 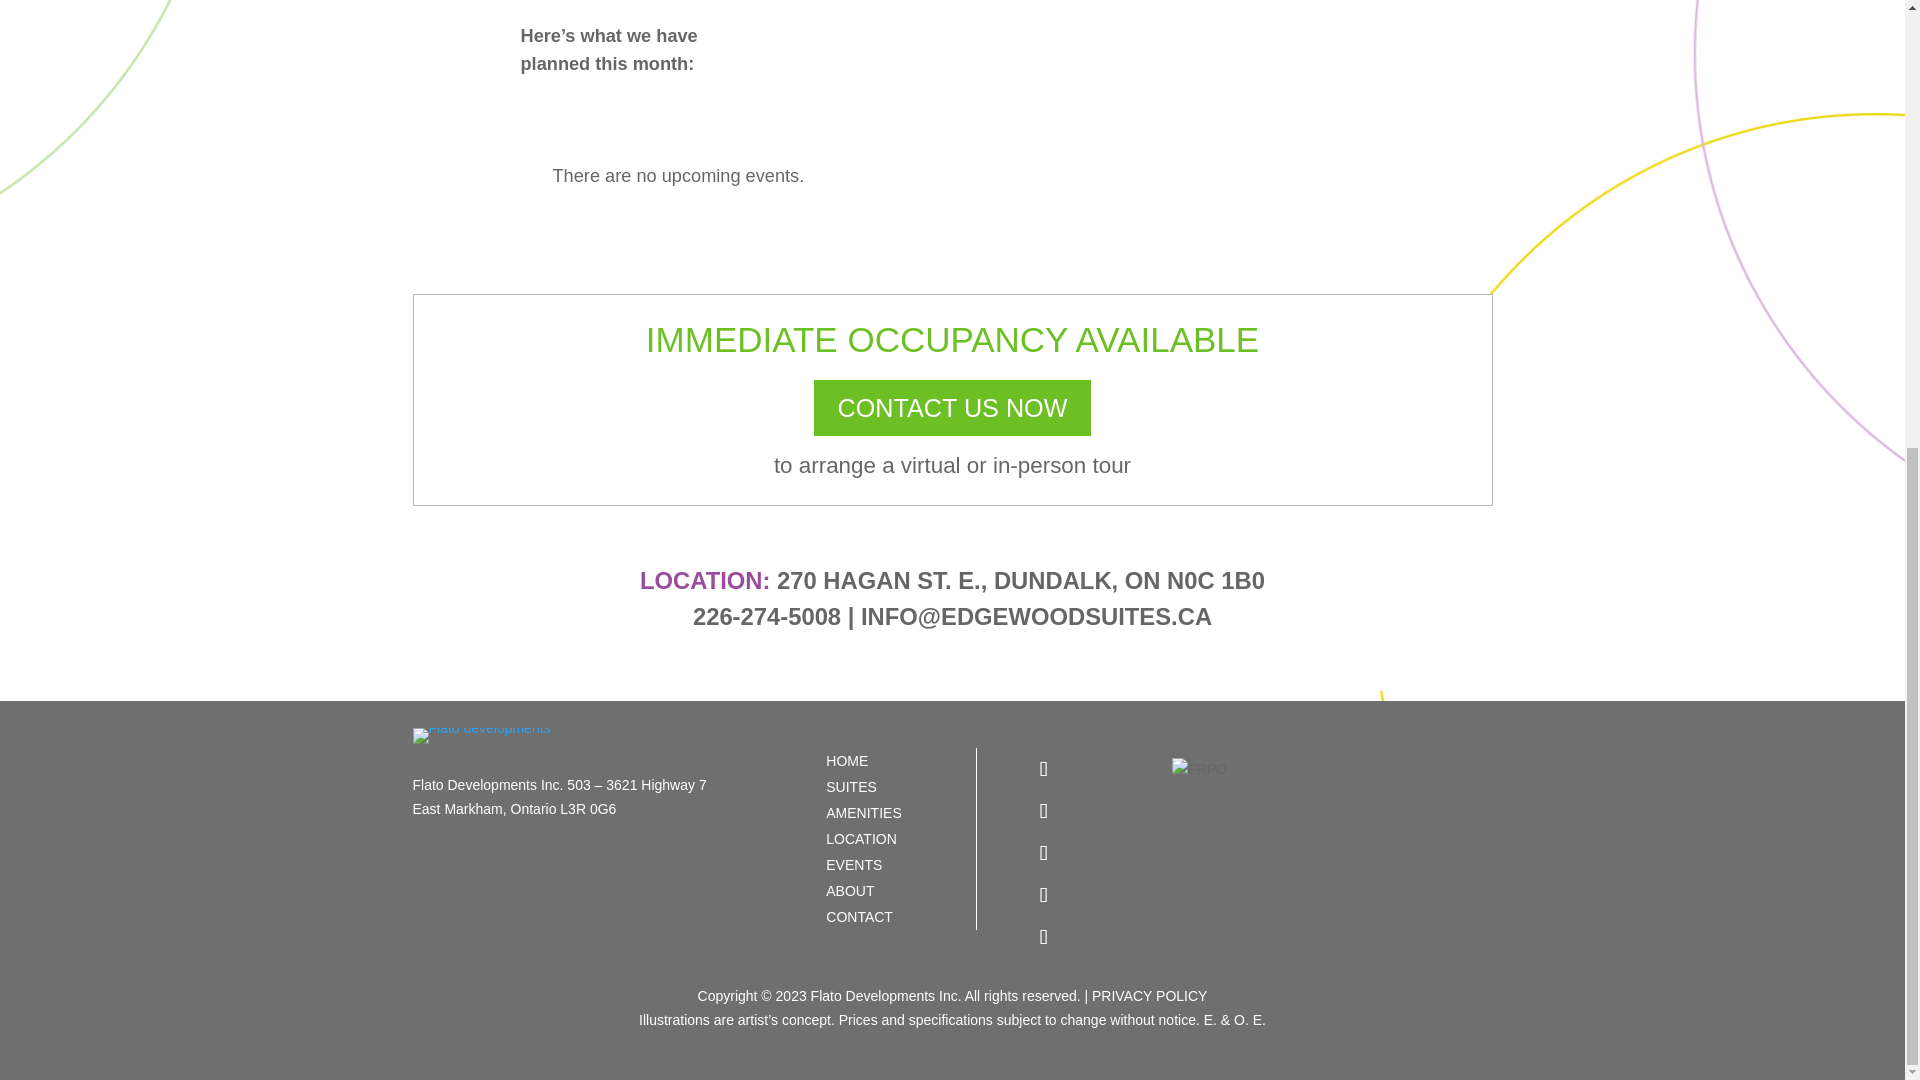 What do you see at coordinates (953, 408) in the screenshot?
I see `CONTACT US NOW` at bounding box center [953, 408].